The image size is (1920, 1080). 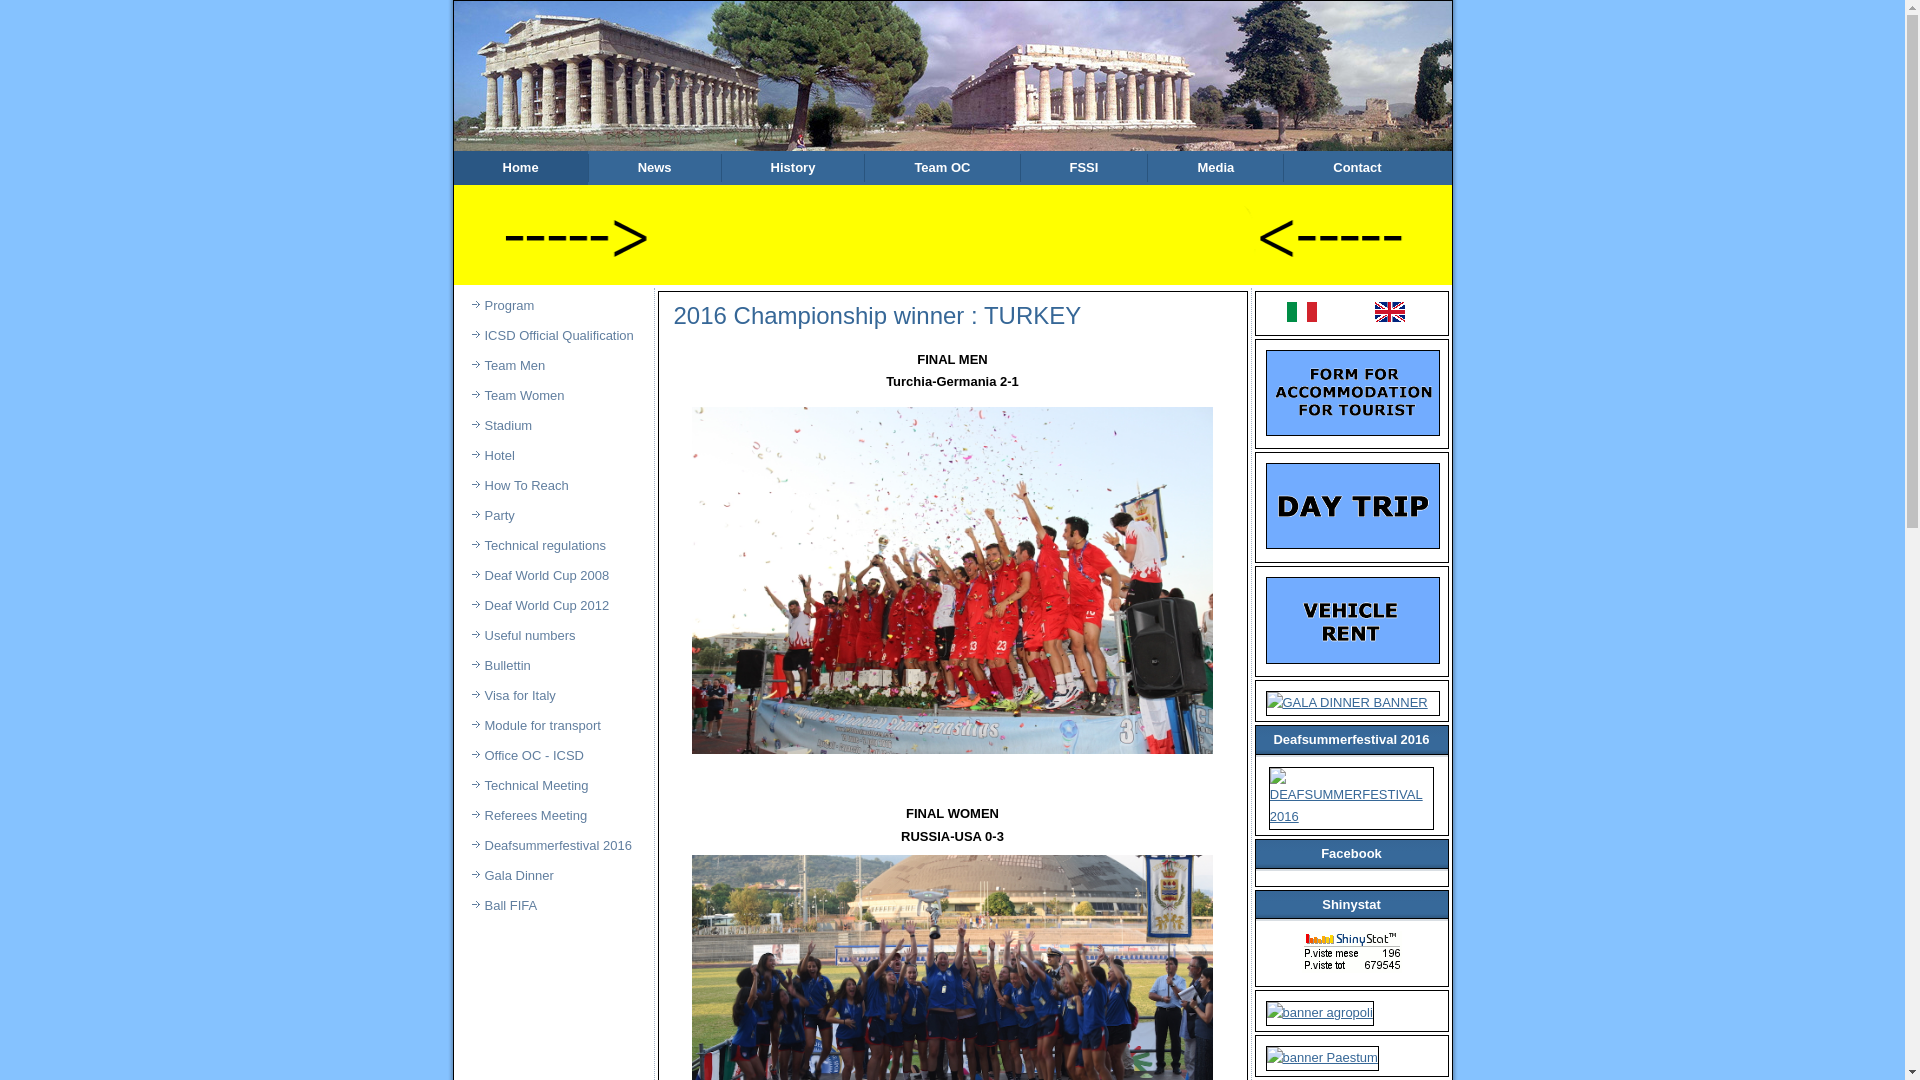 What do you see at coordinates (553, 756) in the screenshot?
I see `Office OC - ICSD` at bounding box center [553, 756].